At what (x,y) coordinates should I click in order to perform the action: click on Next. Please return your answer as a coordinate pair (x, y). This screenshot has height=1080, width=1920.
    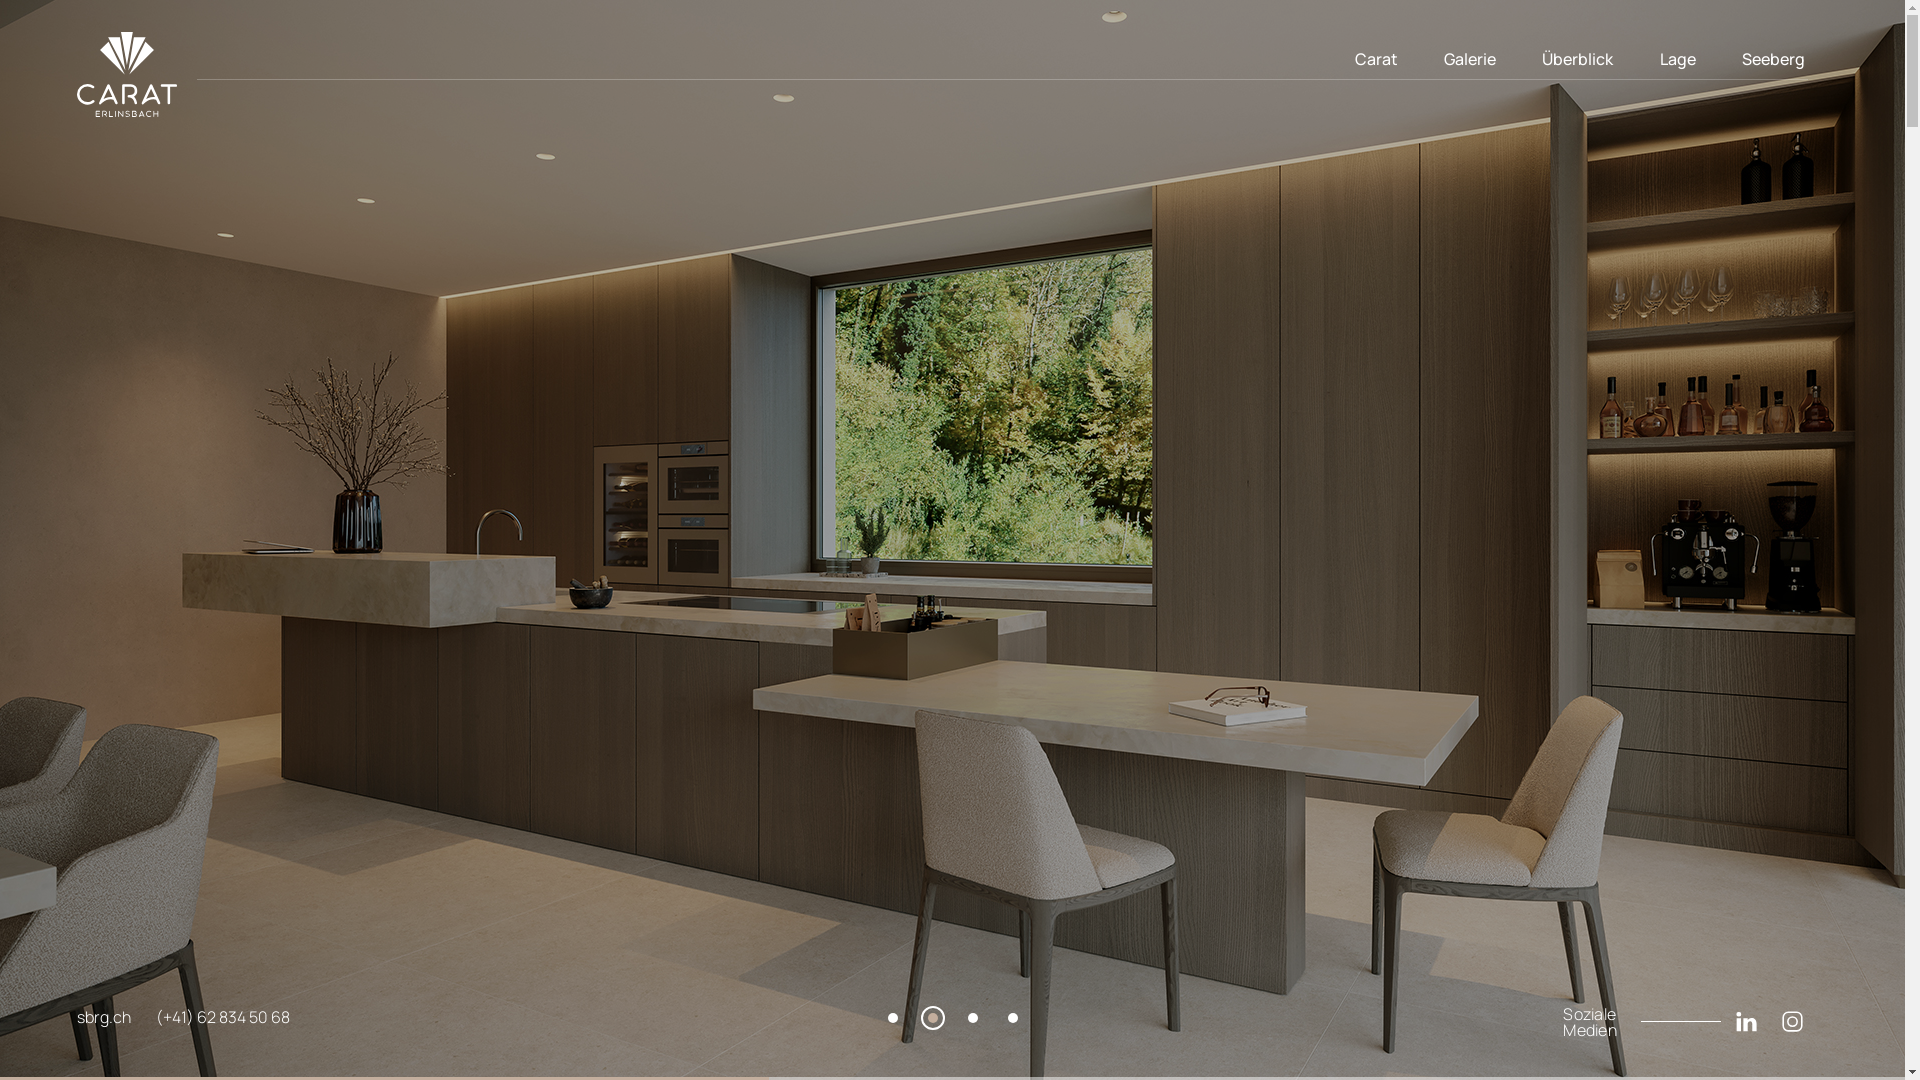
    Looking at the image, I should click on (1813, 540).